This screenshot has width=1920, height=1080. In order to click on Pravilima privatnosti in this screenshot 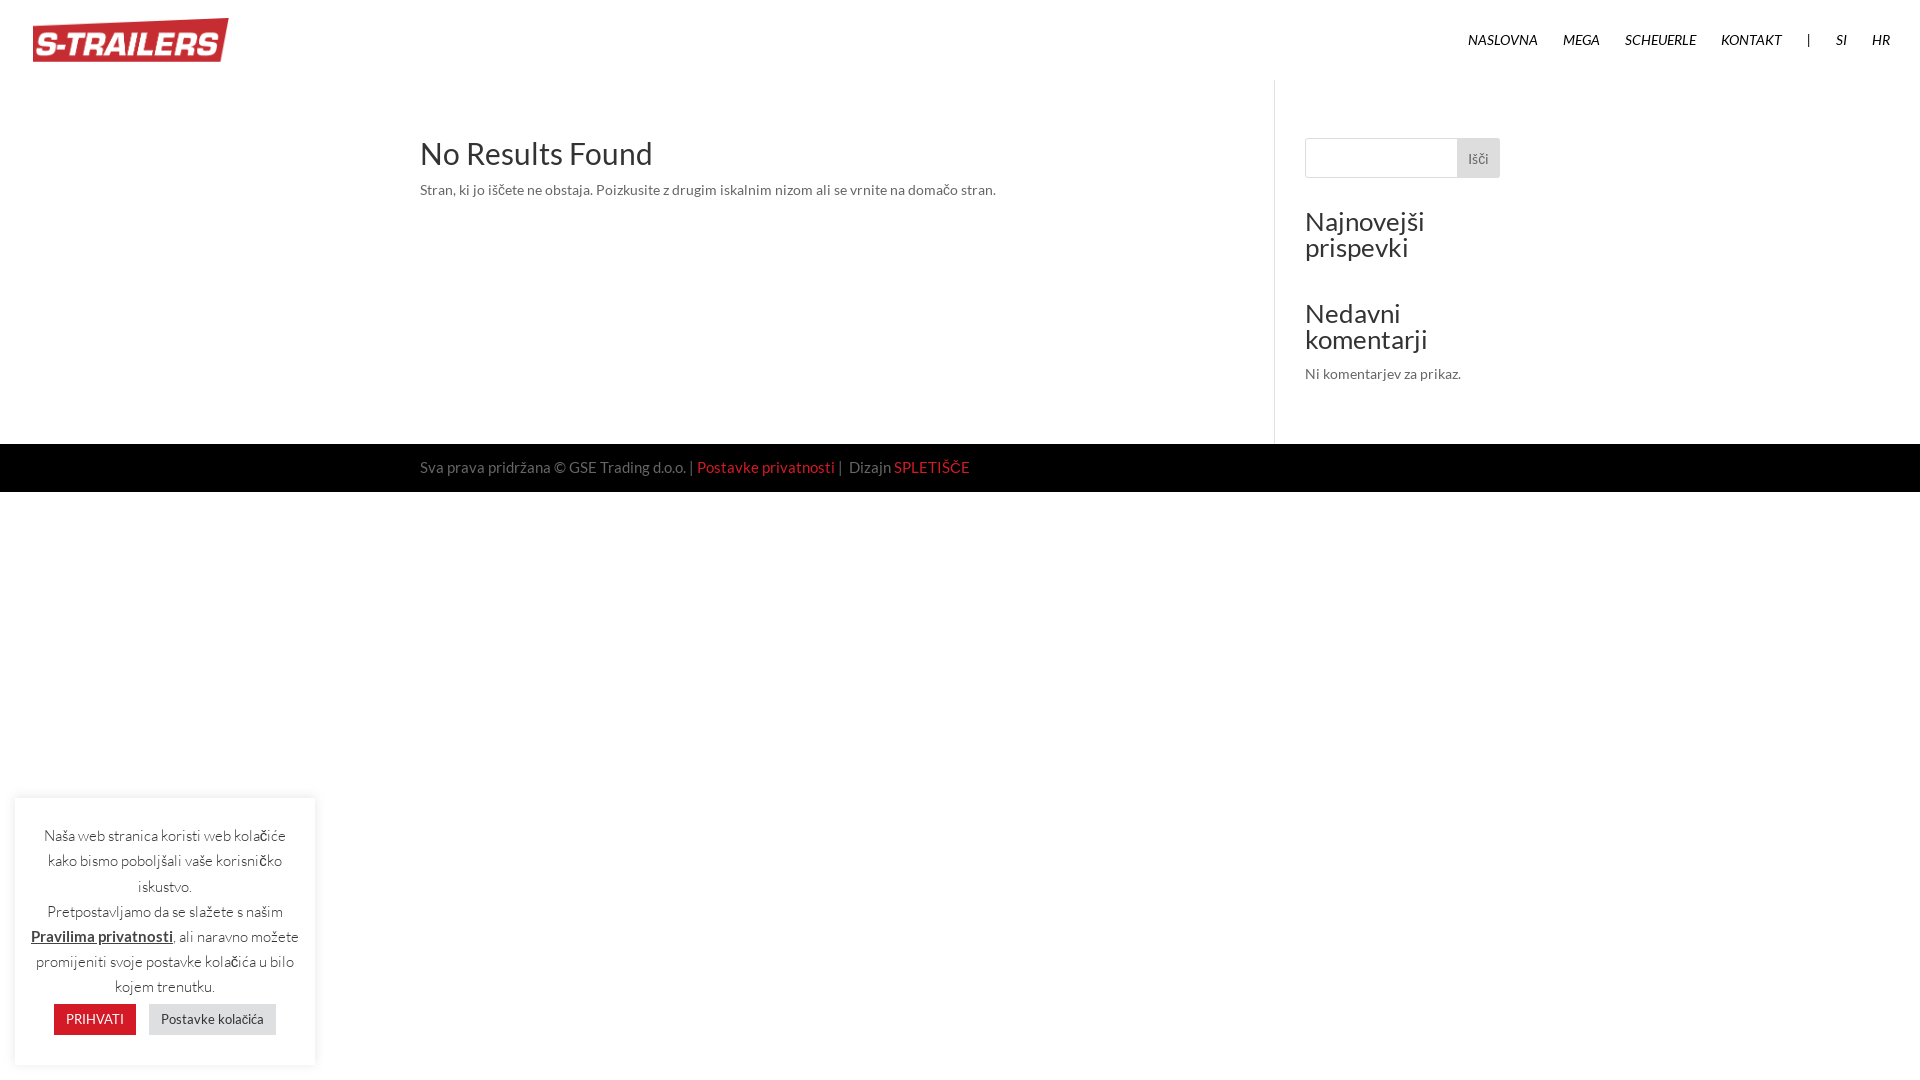, I will do `click(102, 937)`.